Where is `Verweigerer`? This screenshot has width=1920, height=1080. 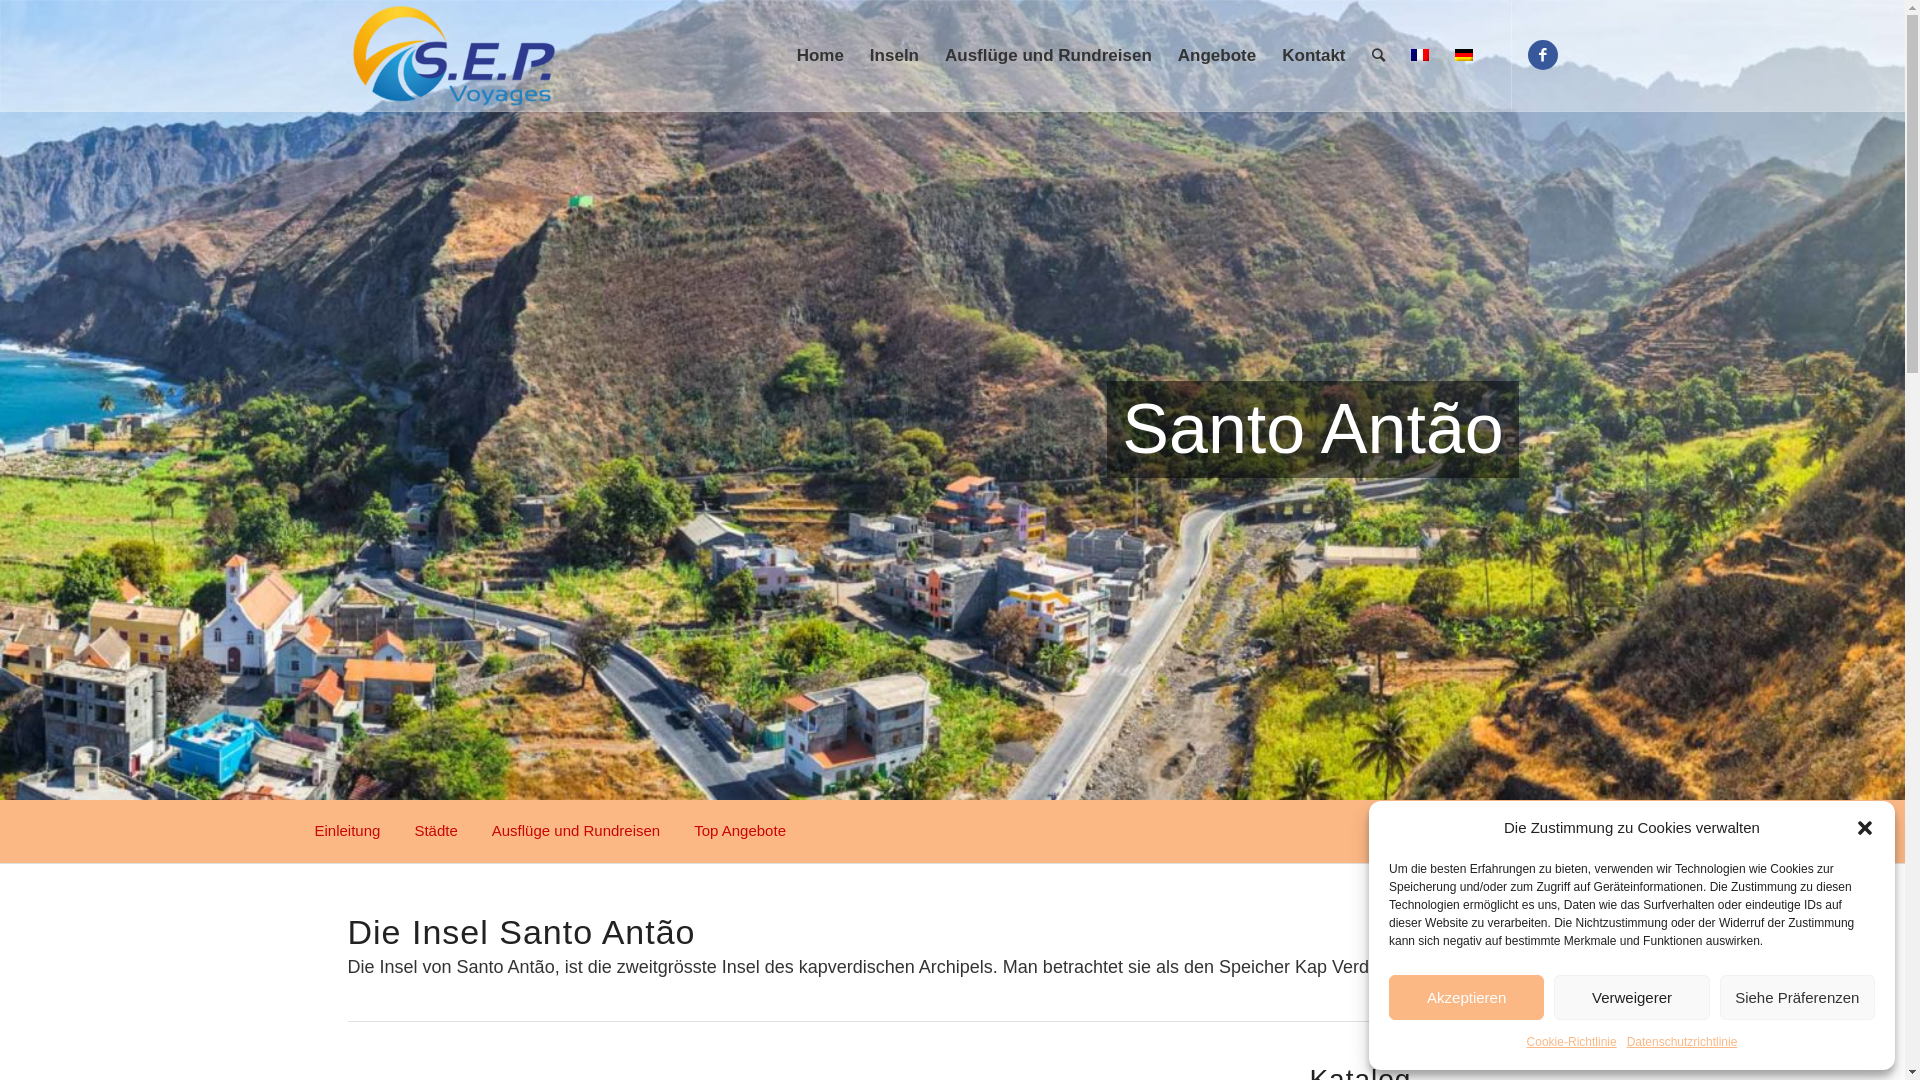 Verweigerer is located at coordinates (1632, 998).